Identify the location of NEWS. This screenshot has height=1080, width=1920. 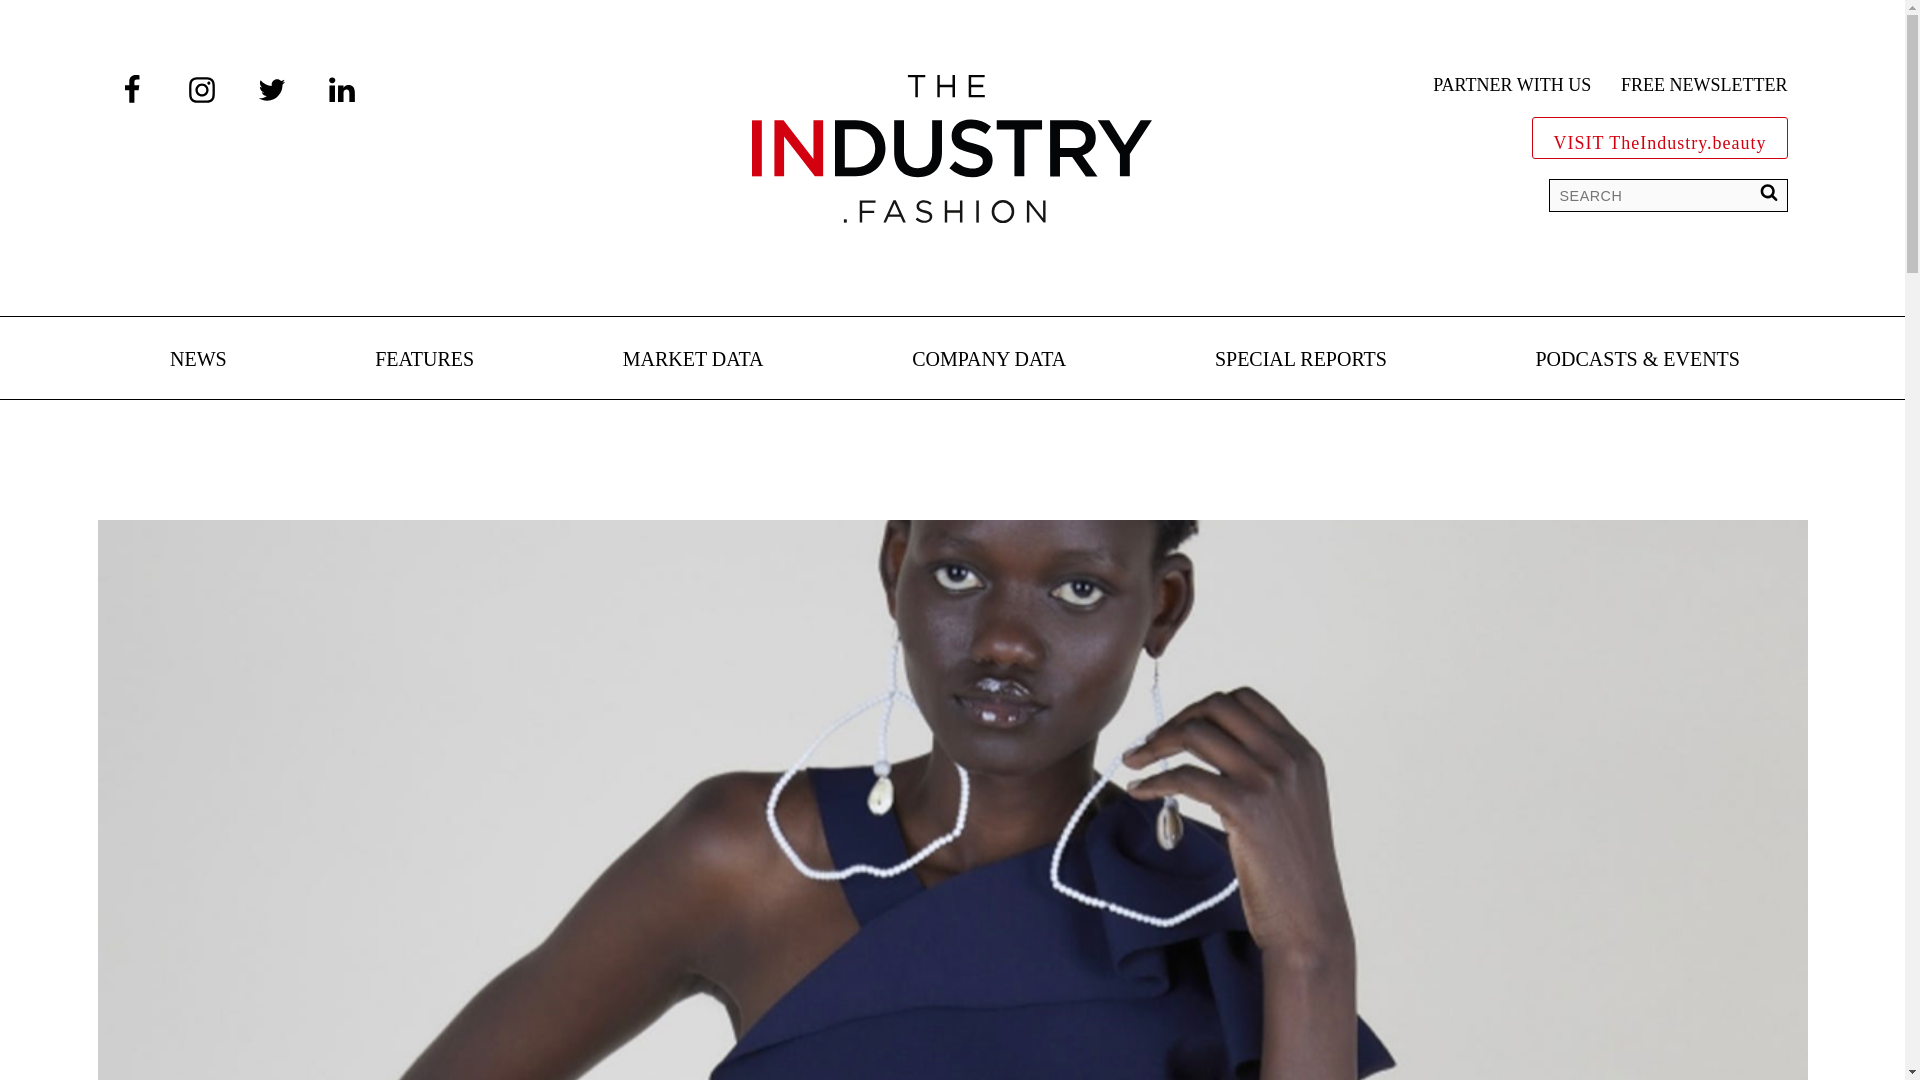
(198, 360).